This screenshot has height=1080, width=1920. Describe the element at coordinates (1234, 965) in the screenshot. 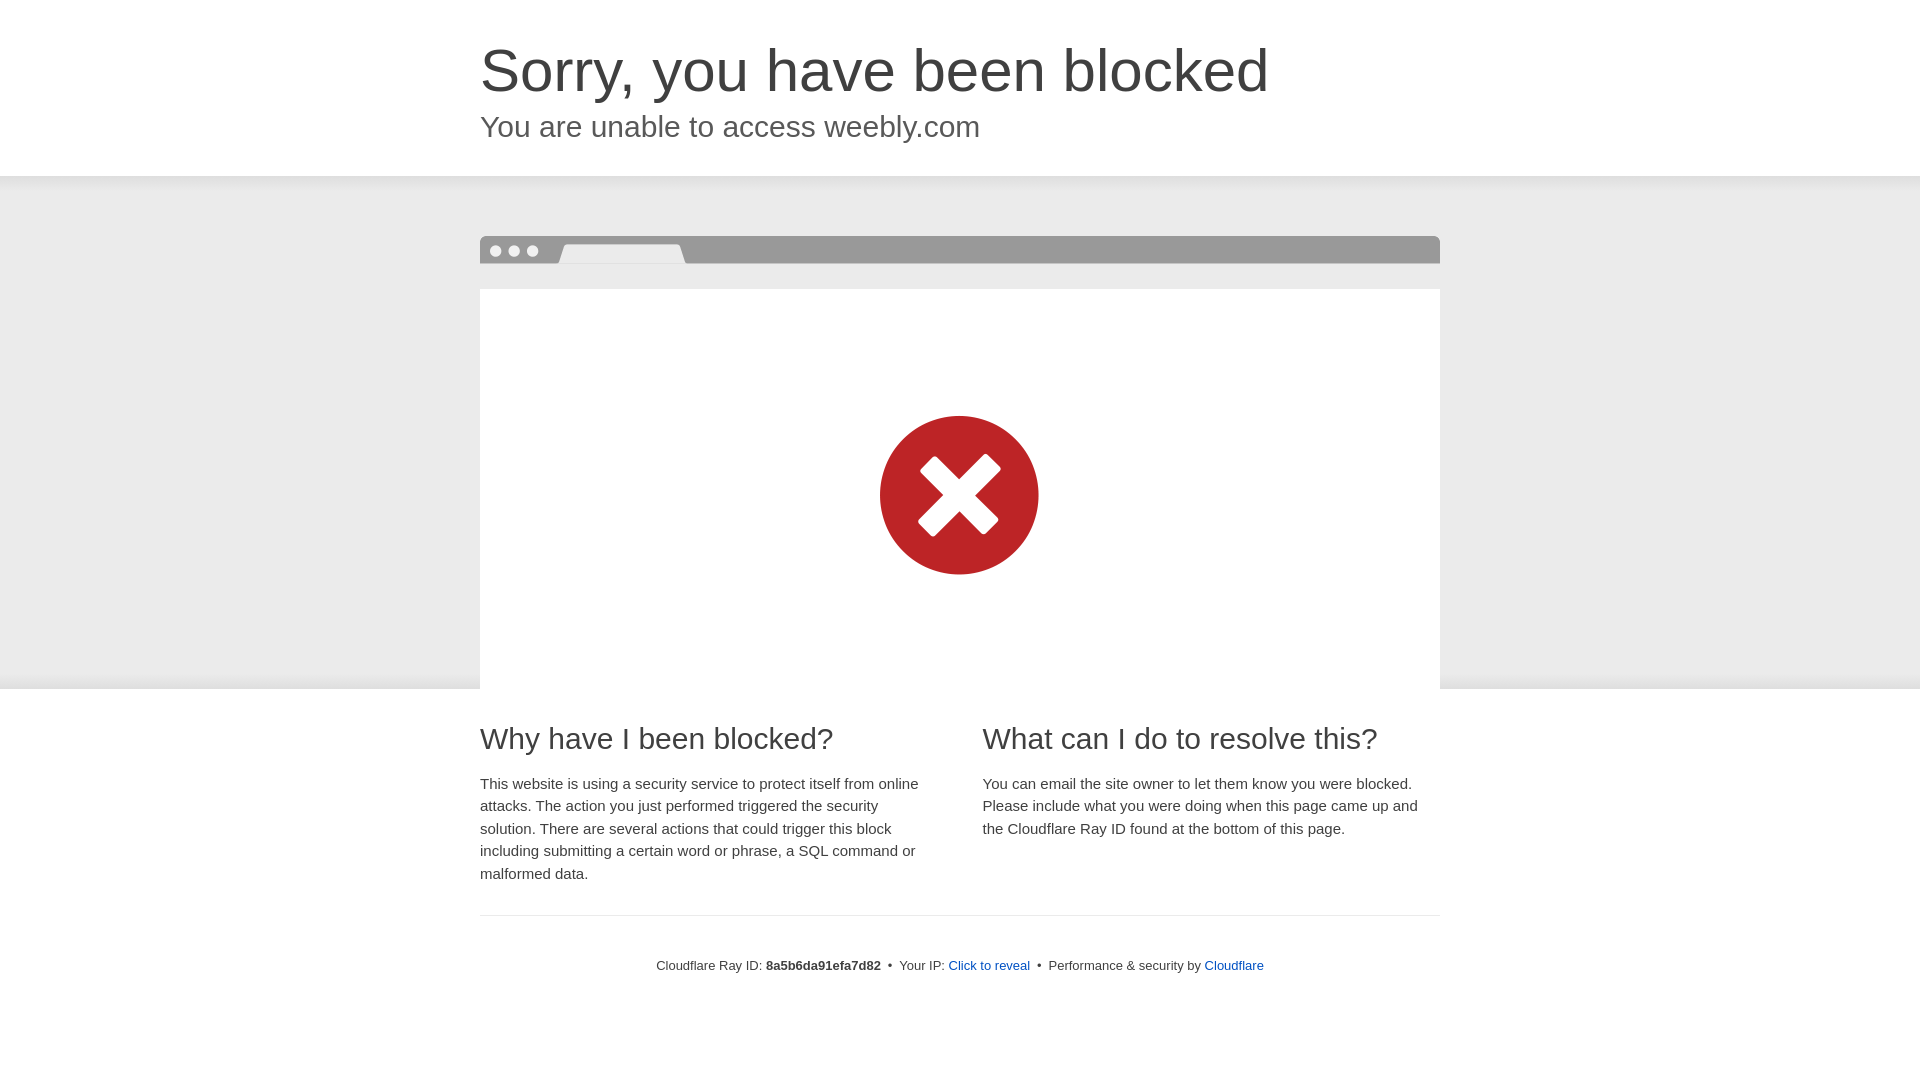

I see `Cloudflare` at that location.